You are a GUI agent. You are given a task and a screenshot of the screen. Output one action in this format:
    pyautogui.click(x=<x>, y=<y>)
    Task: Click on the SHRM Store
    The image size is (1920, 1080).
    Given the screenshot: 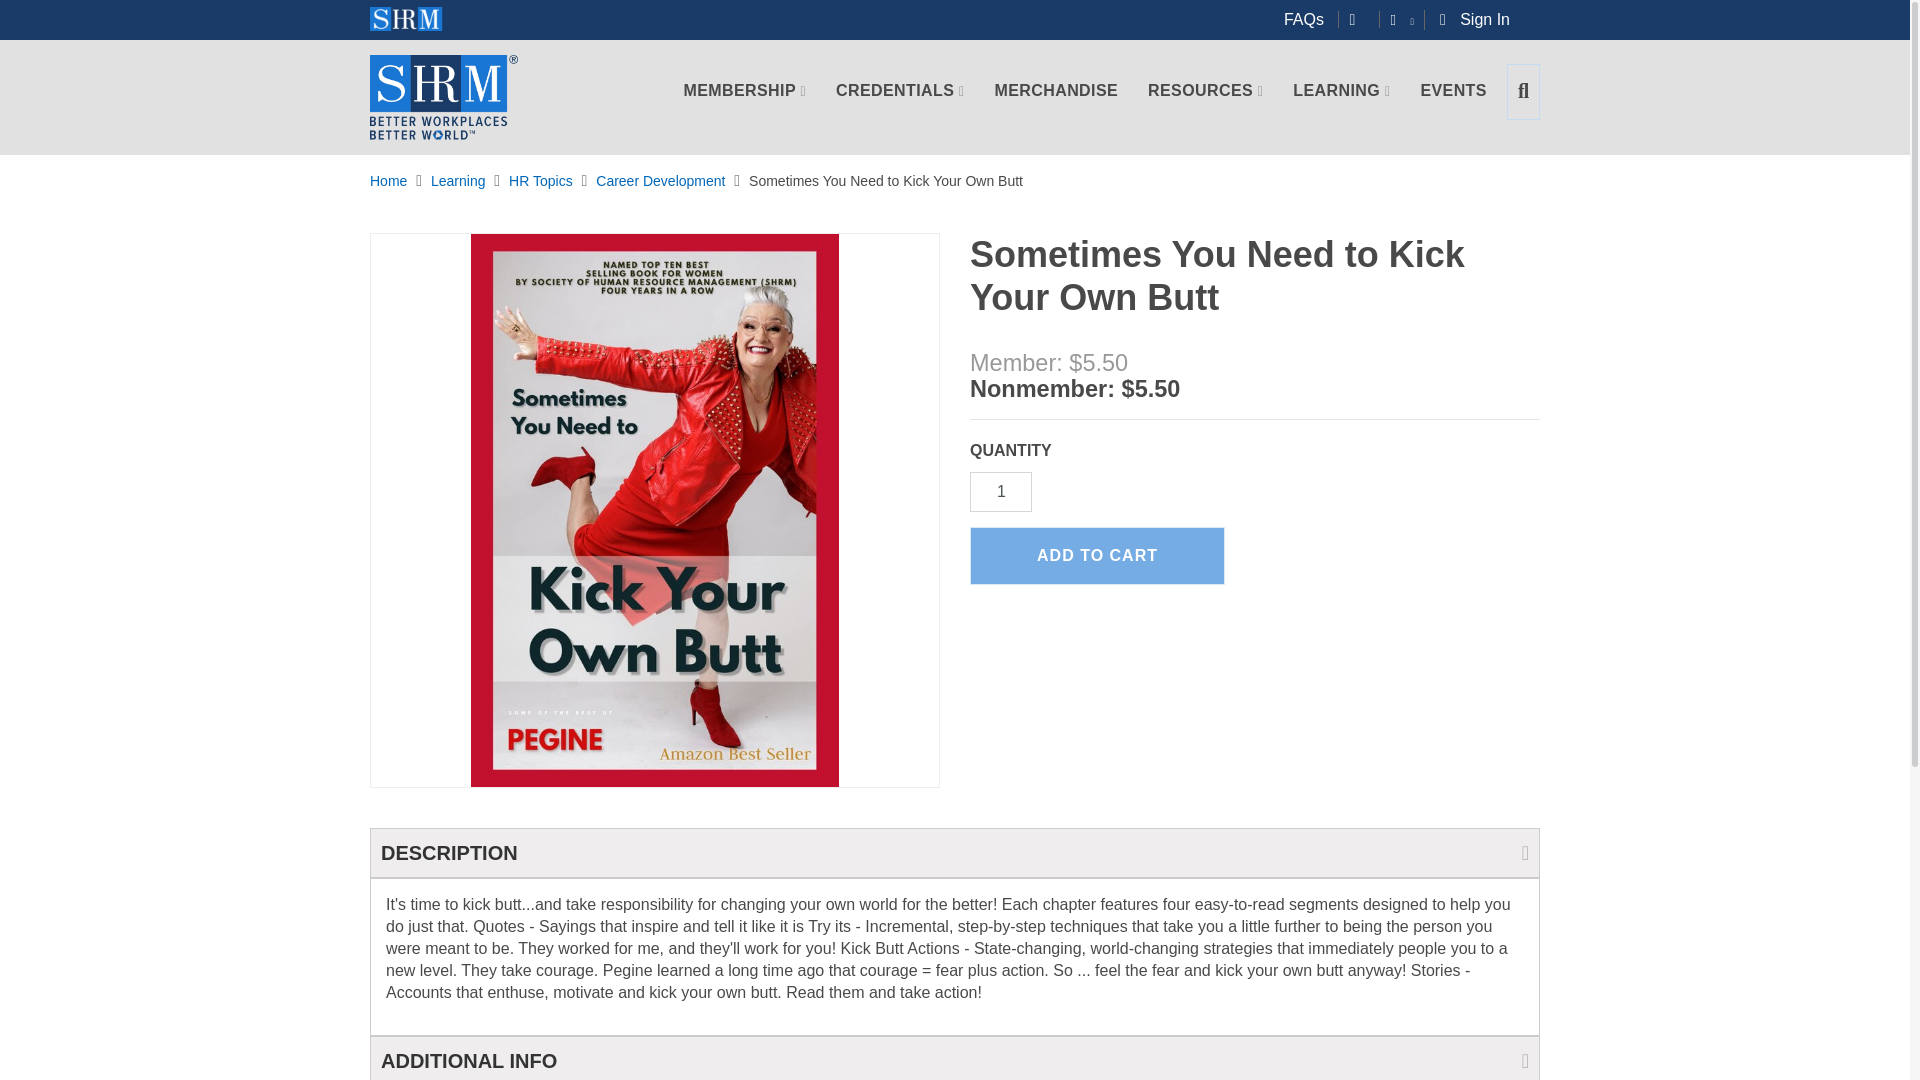 What is the action you would take?
    pyautogui.click(x=444, y=98)
    